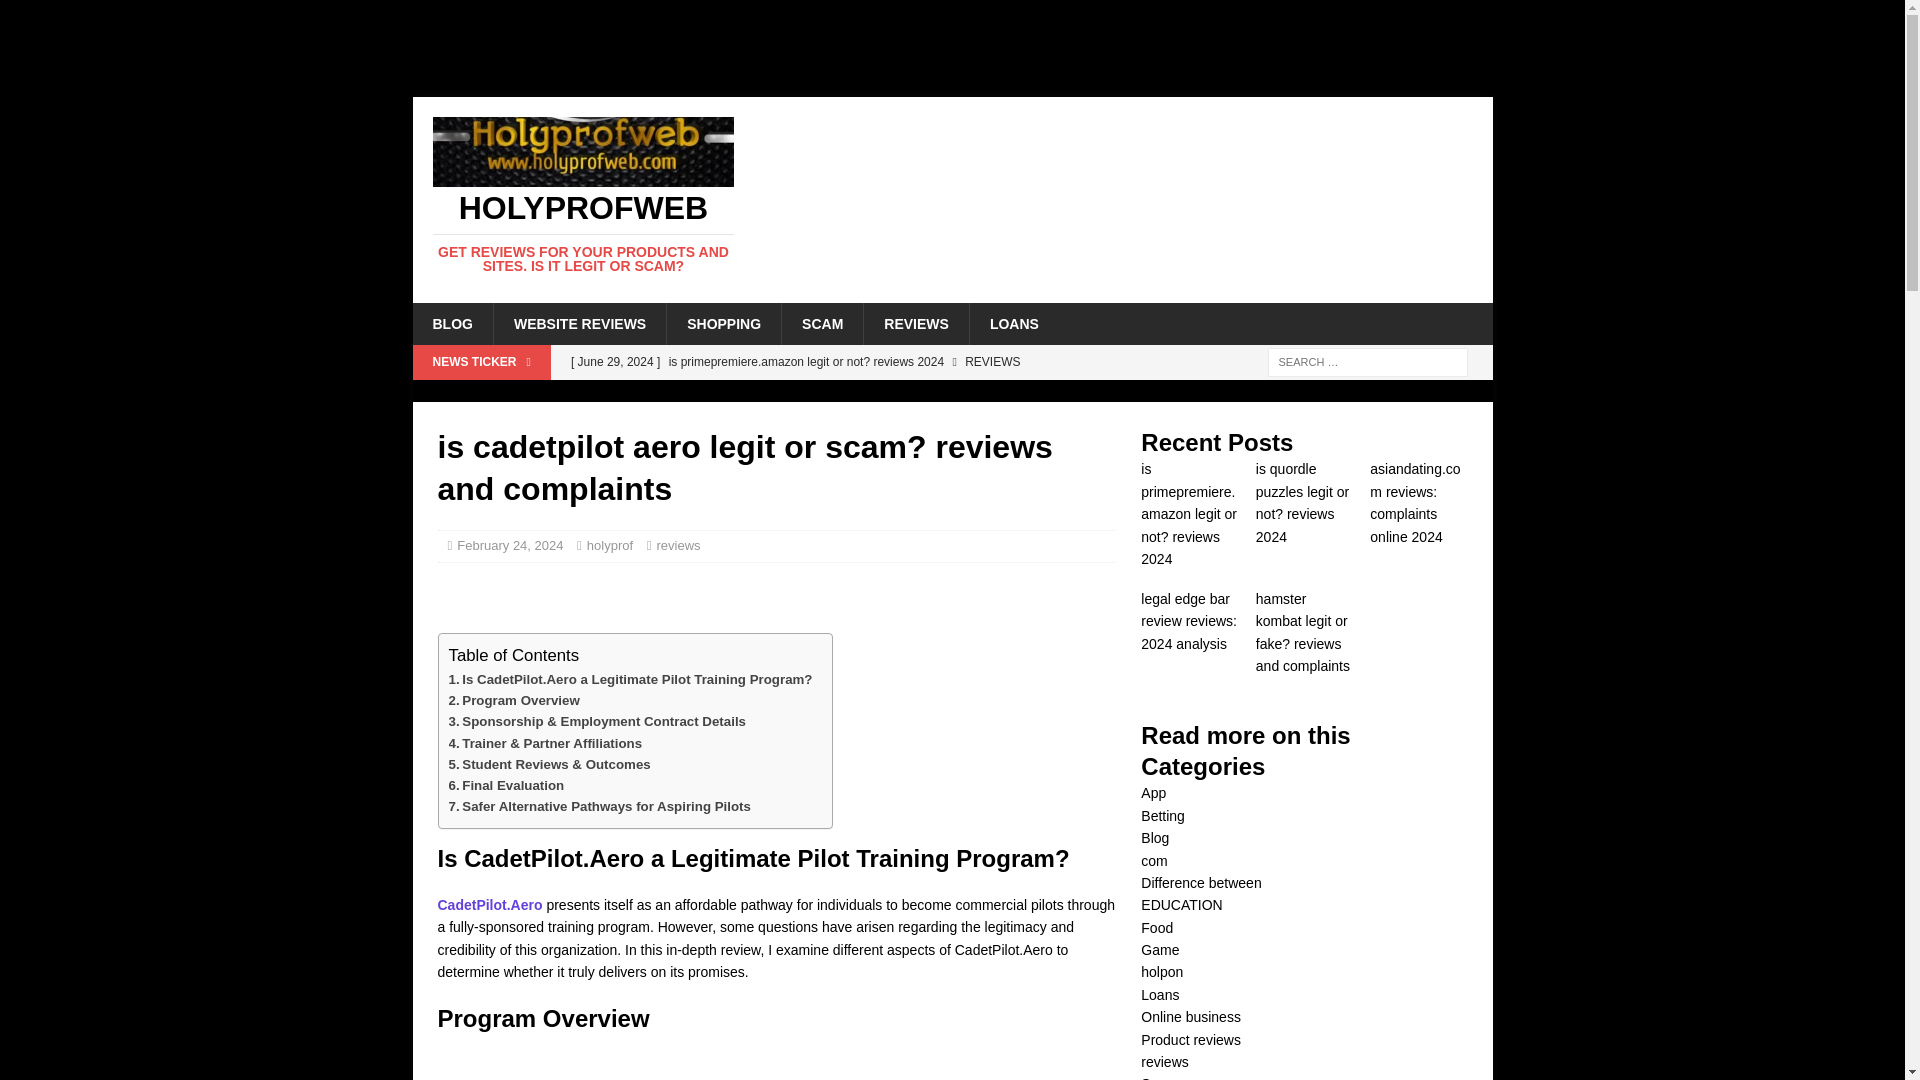 The height and width of the screenshot is (1080, 1920). Describe the element at coordinates (513, 700) in the screenshot. I see `Program Overview` at that location.